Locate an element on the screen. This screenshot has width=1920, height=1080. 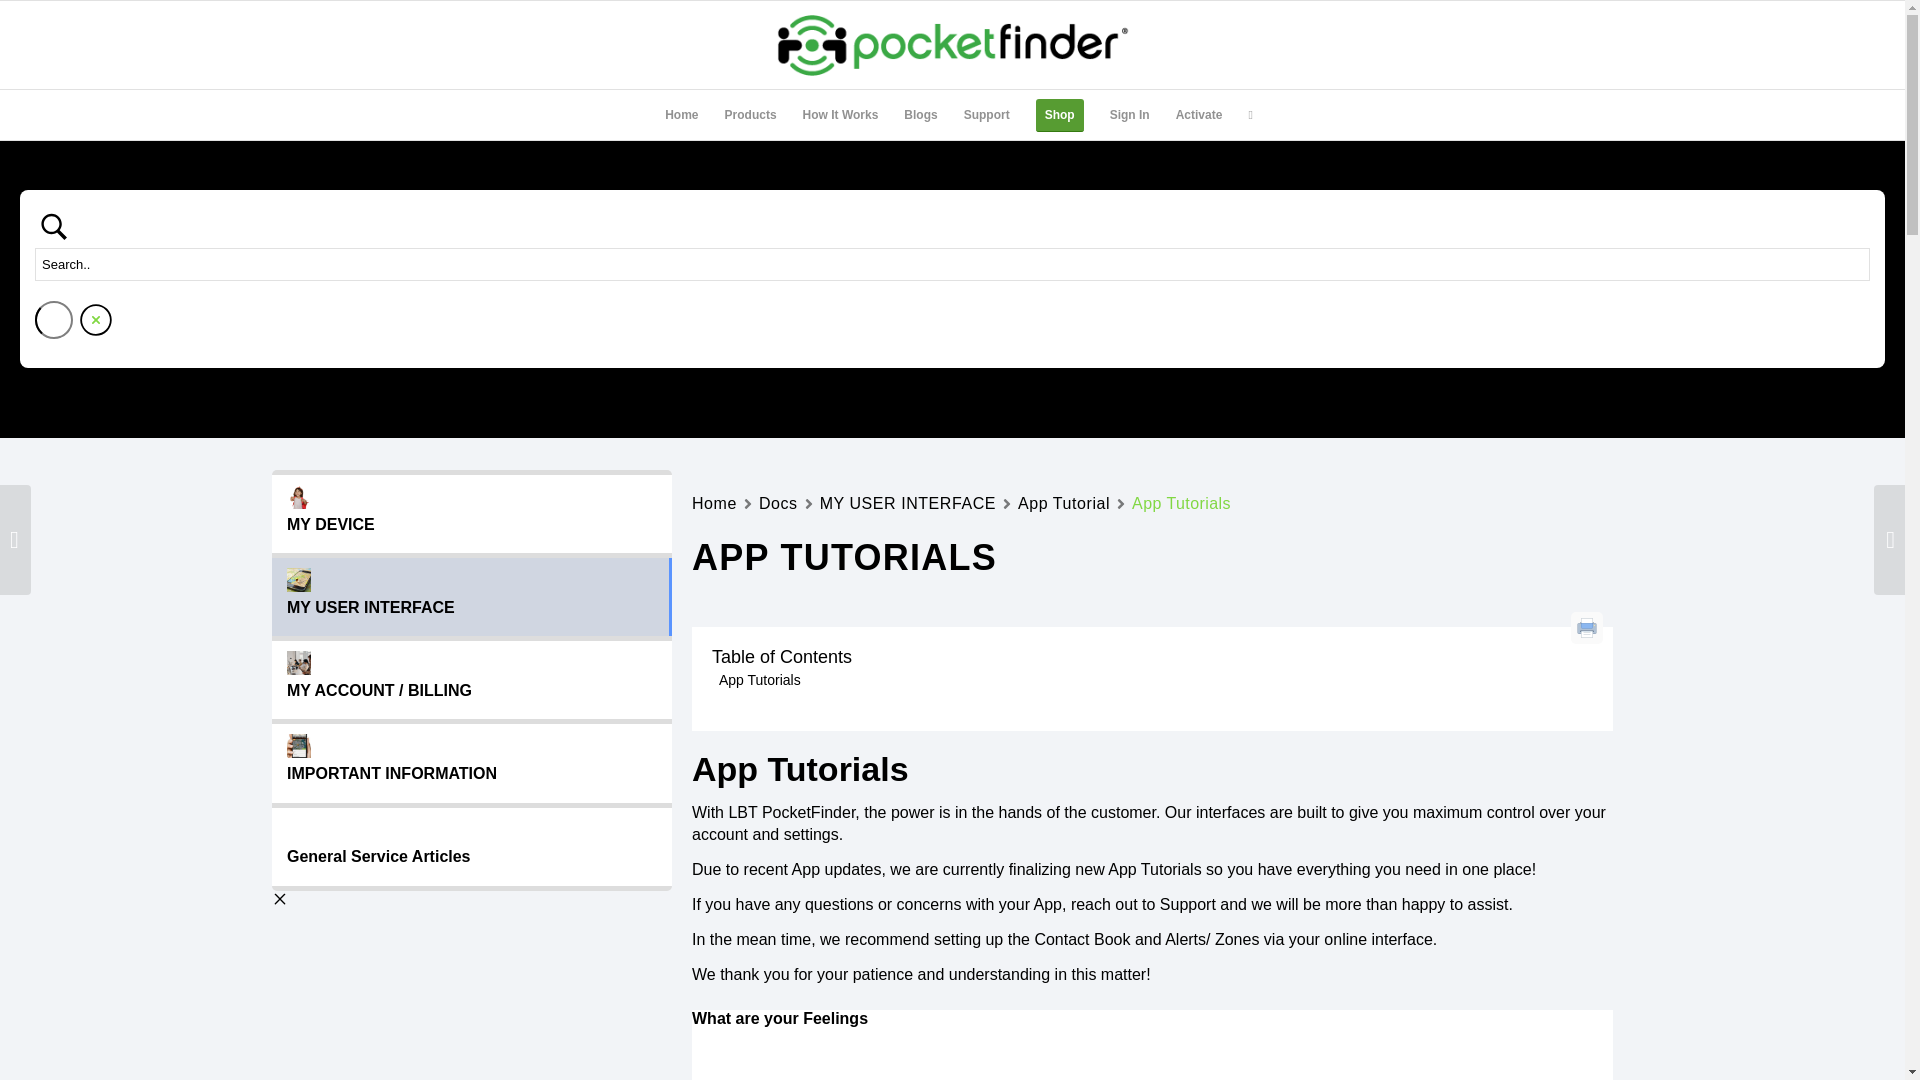
MY USER INTERFACE is located at coordinates (908, 504).